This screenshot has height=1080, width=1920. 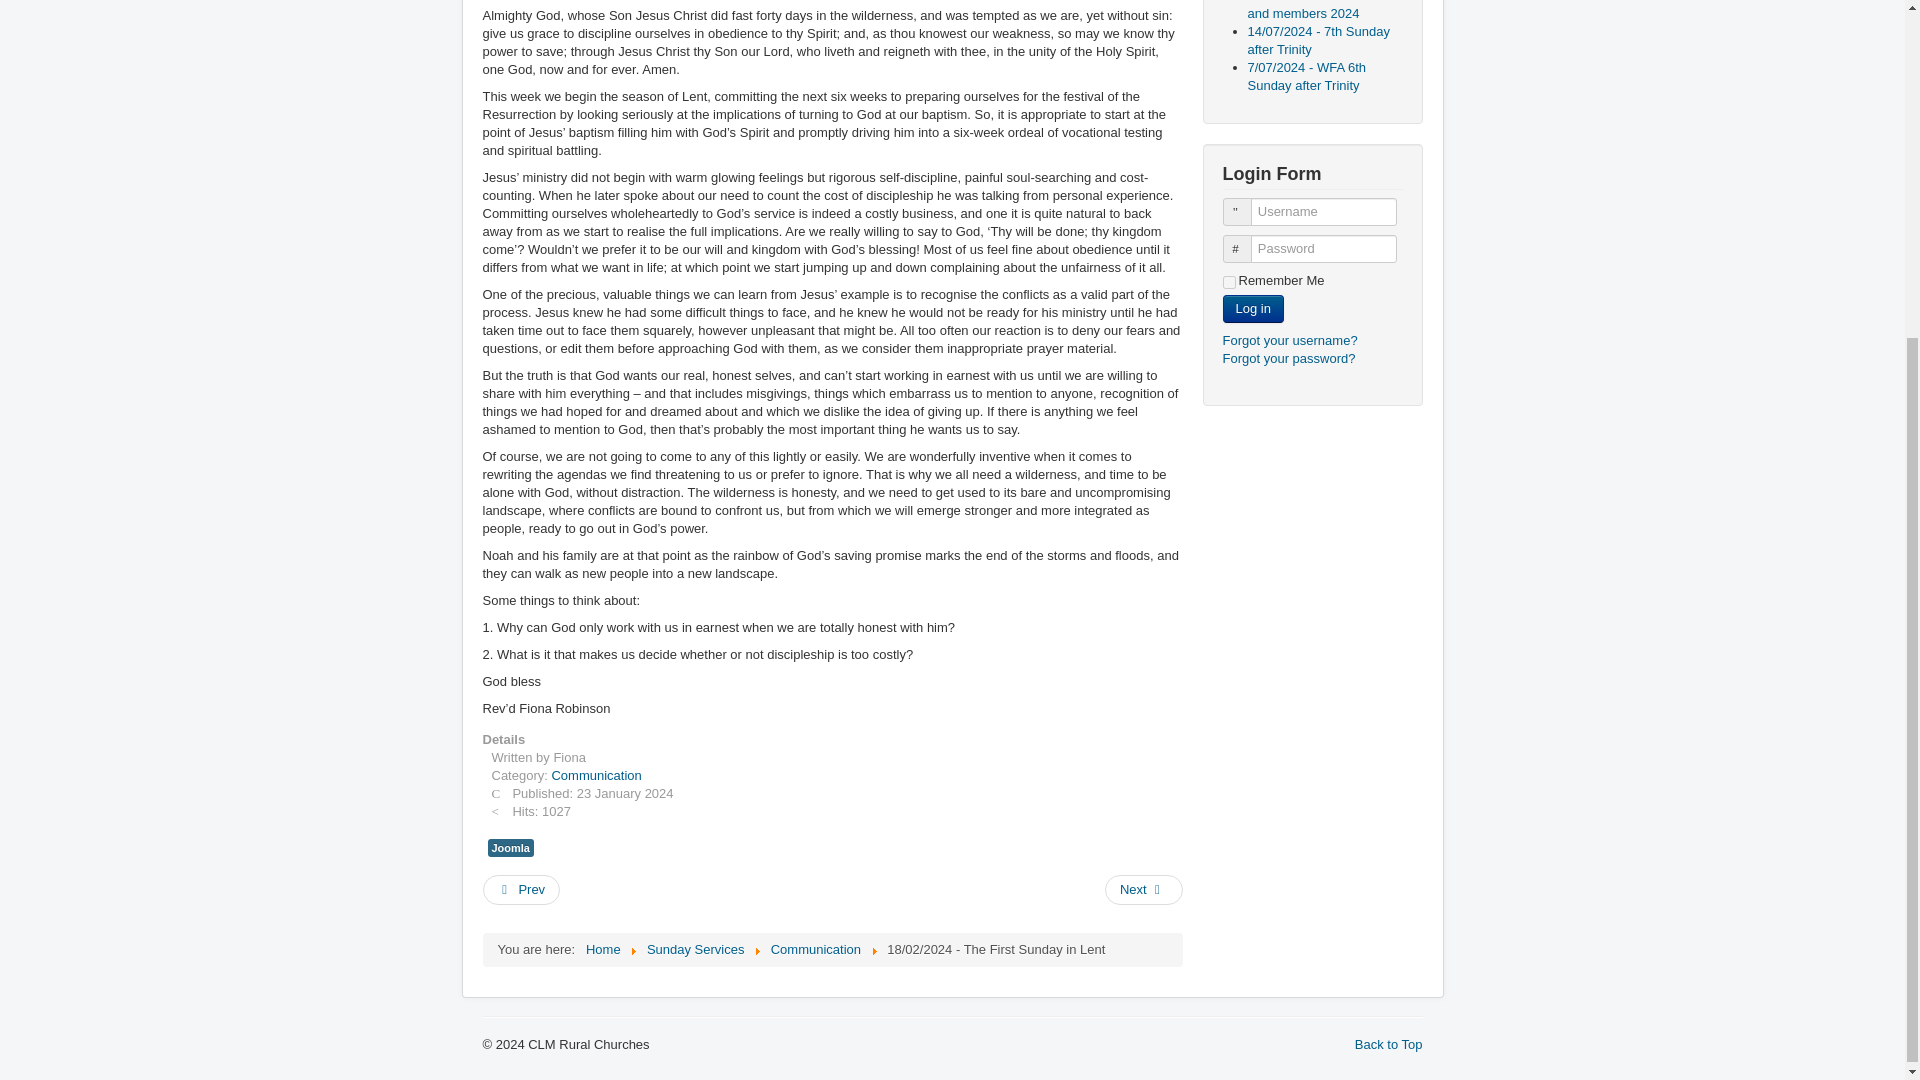 What do you see at coordinates (602, 948) in the screenshot?
I see `Home` at bounding box center [602, 948].